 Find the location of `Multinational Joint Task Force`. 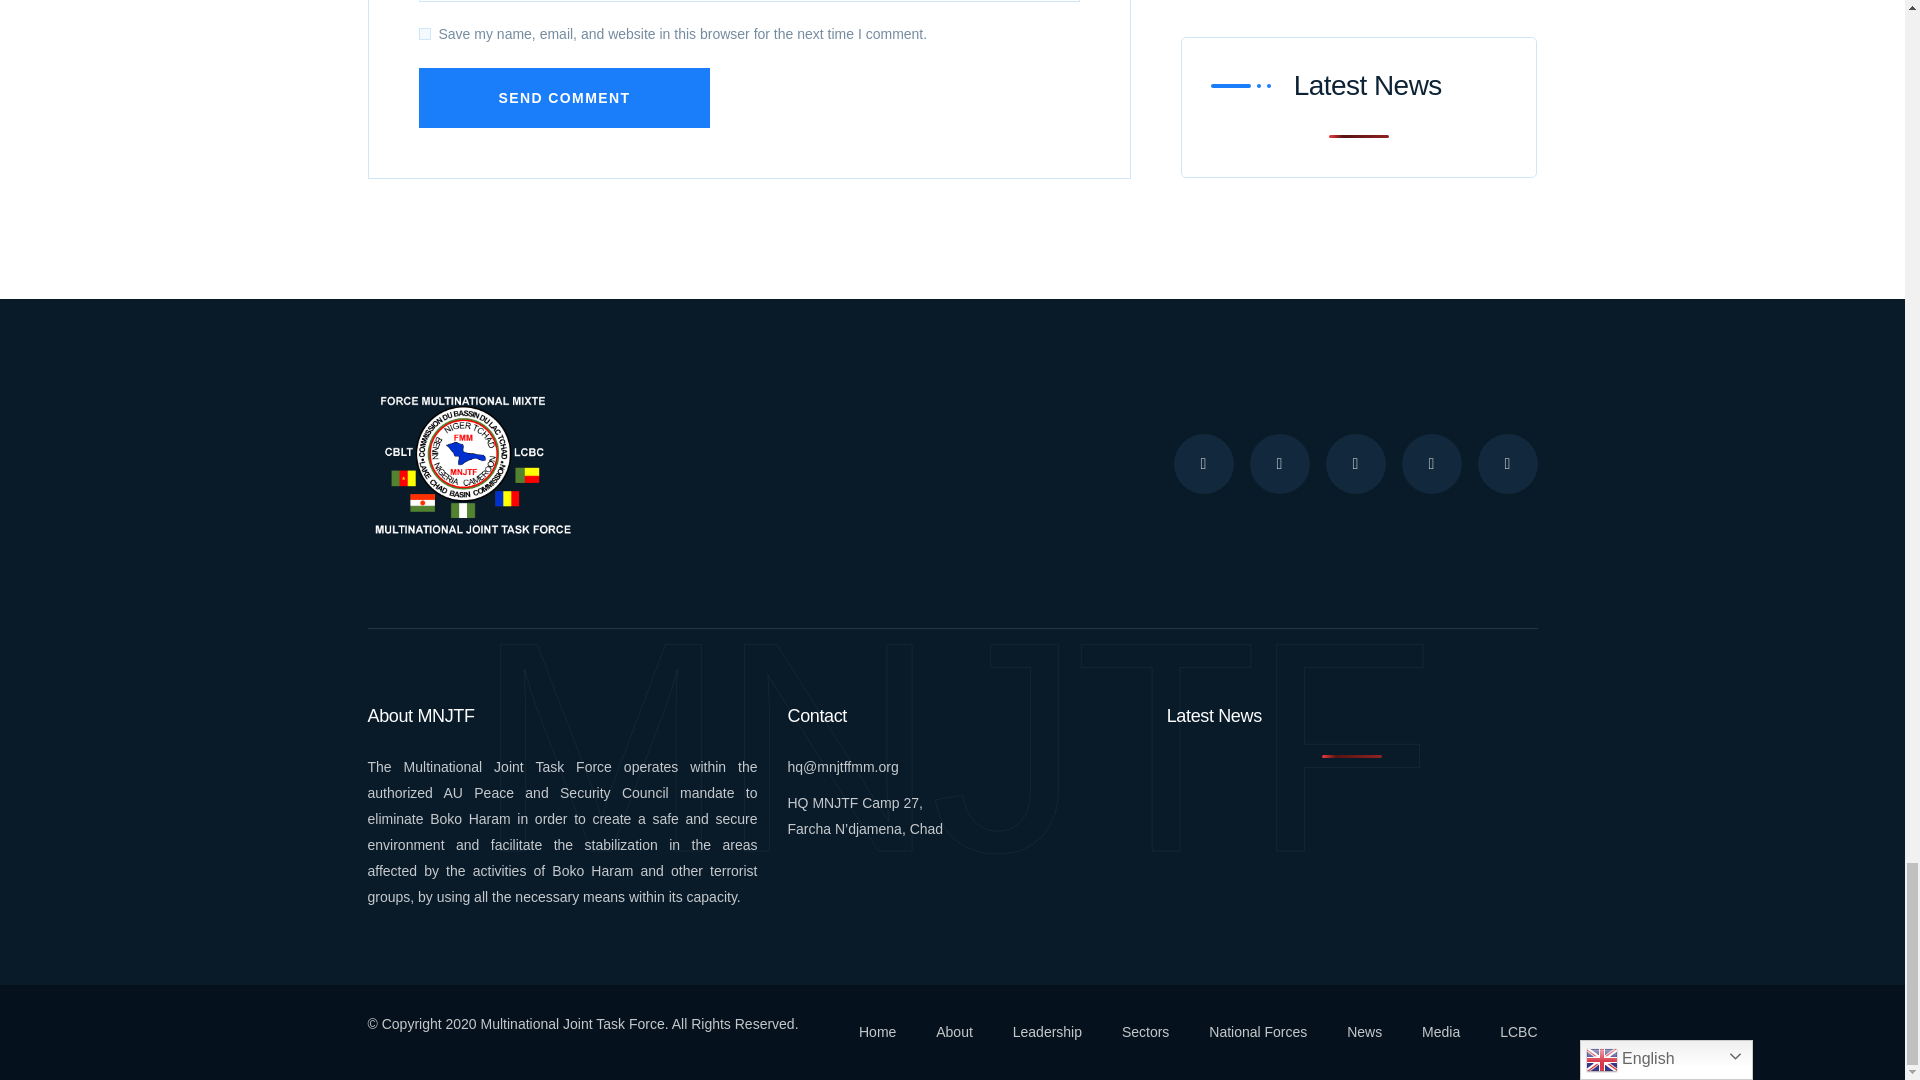

Multinational Joint Task Force is located at coordinates (470, 462).